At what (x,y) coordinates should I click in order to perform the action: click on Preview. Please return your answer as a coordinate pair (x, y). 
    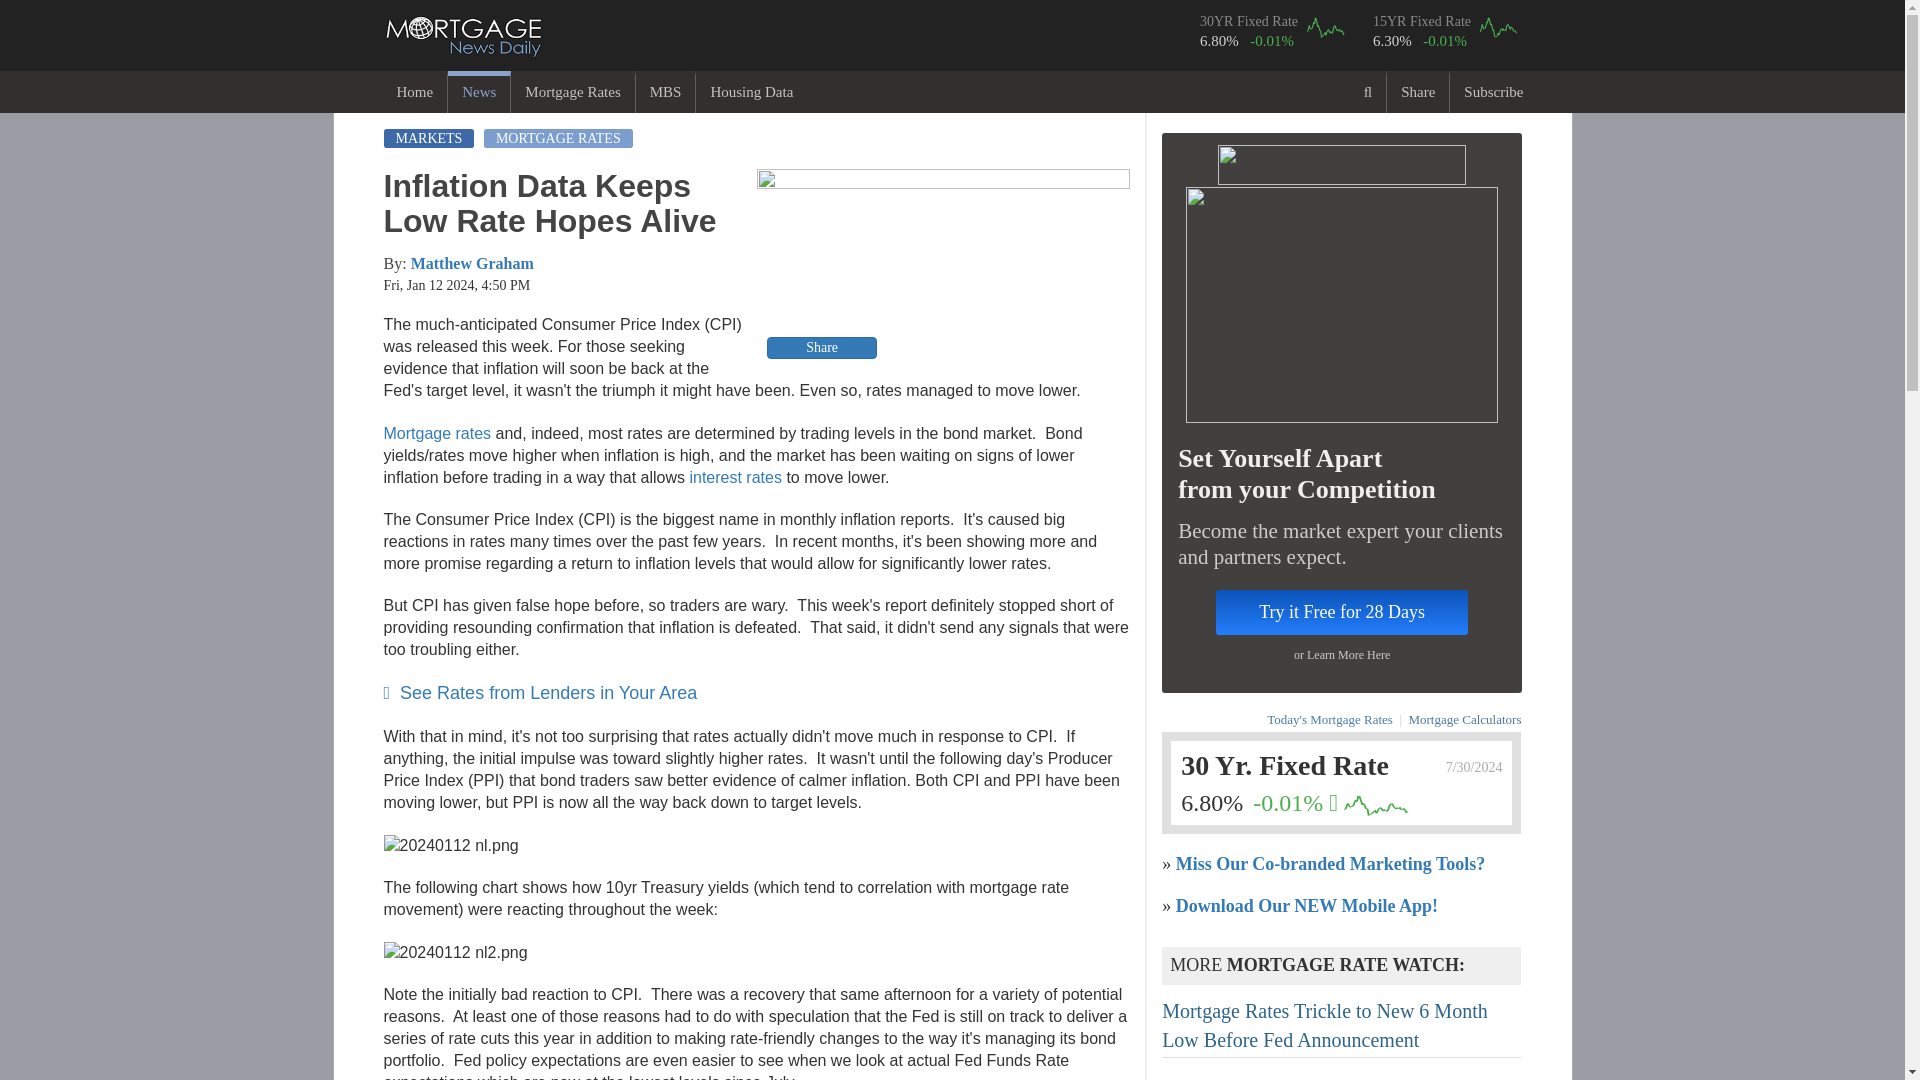
    Looking at the image, I should click on (943, 266).